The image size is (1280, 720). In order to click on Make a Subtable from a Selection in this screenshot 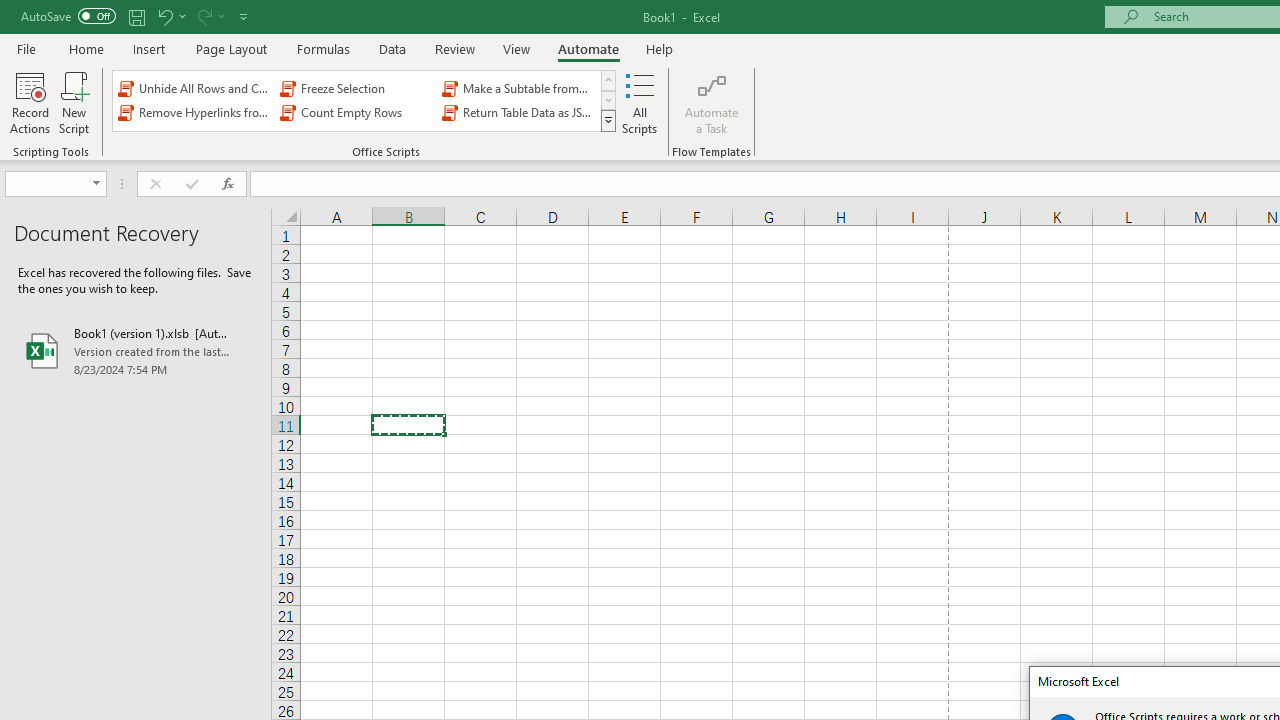, I will do `click(518, 88)`.